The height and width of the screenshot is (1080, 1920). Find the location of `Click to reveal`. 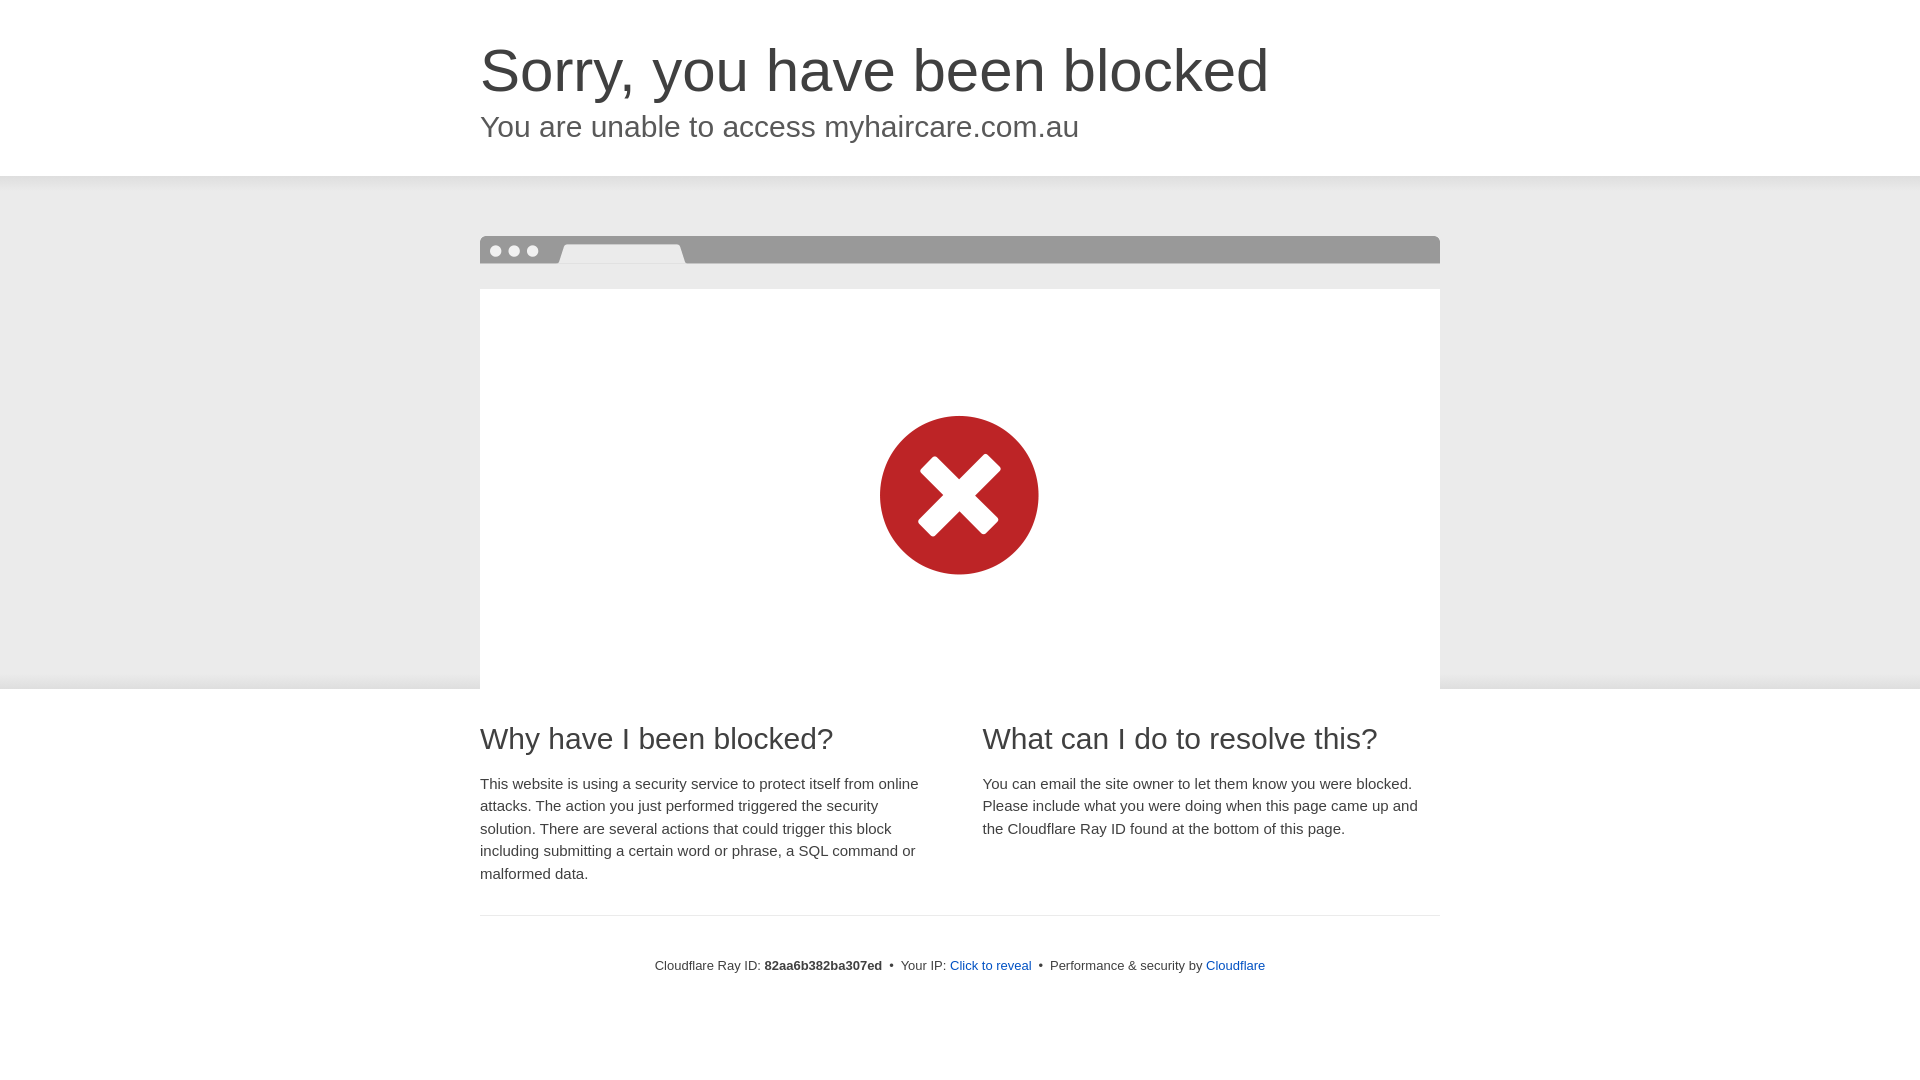

Click to reveal is located at coordinates (991, 966).